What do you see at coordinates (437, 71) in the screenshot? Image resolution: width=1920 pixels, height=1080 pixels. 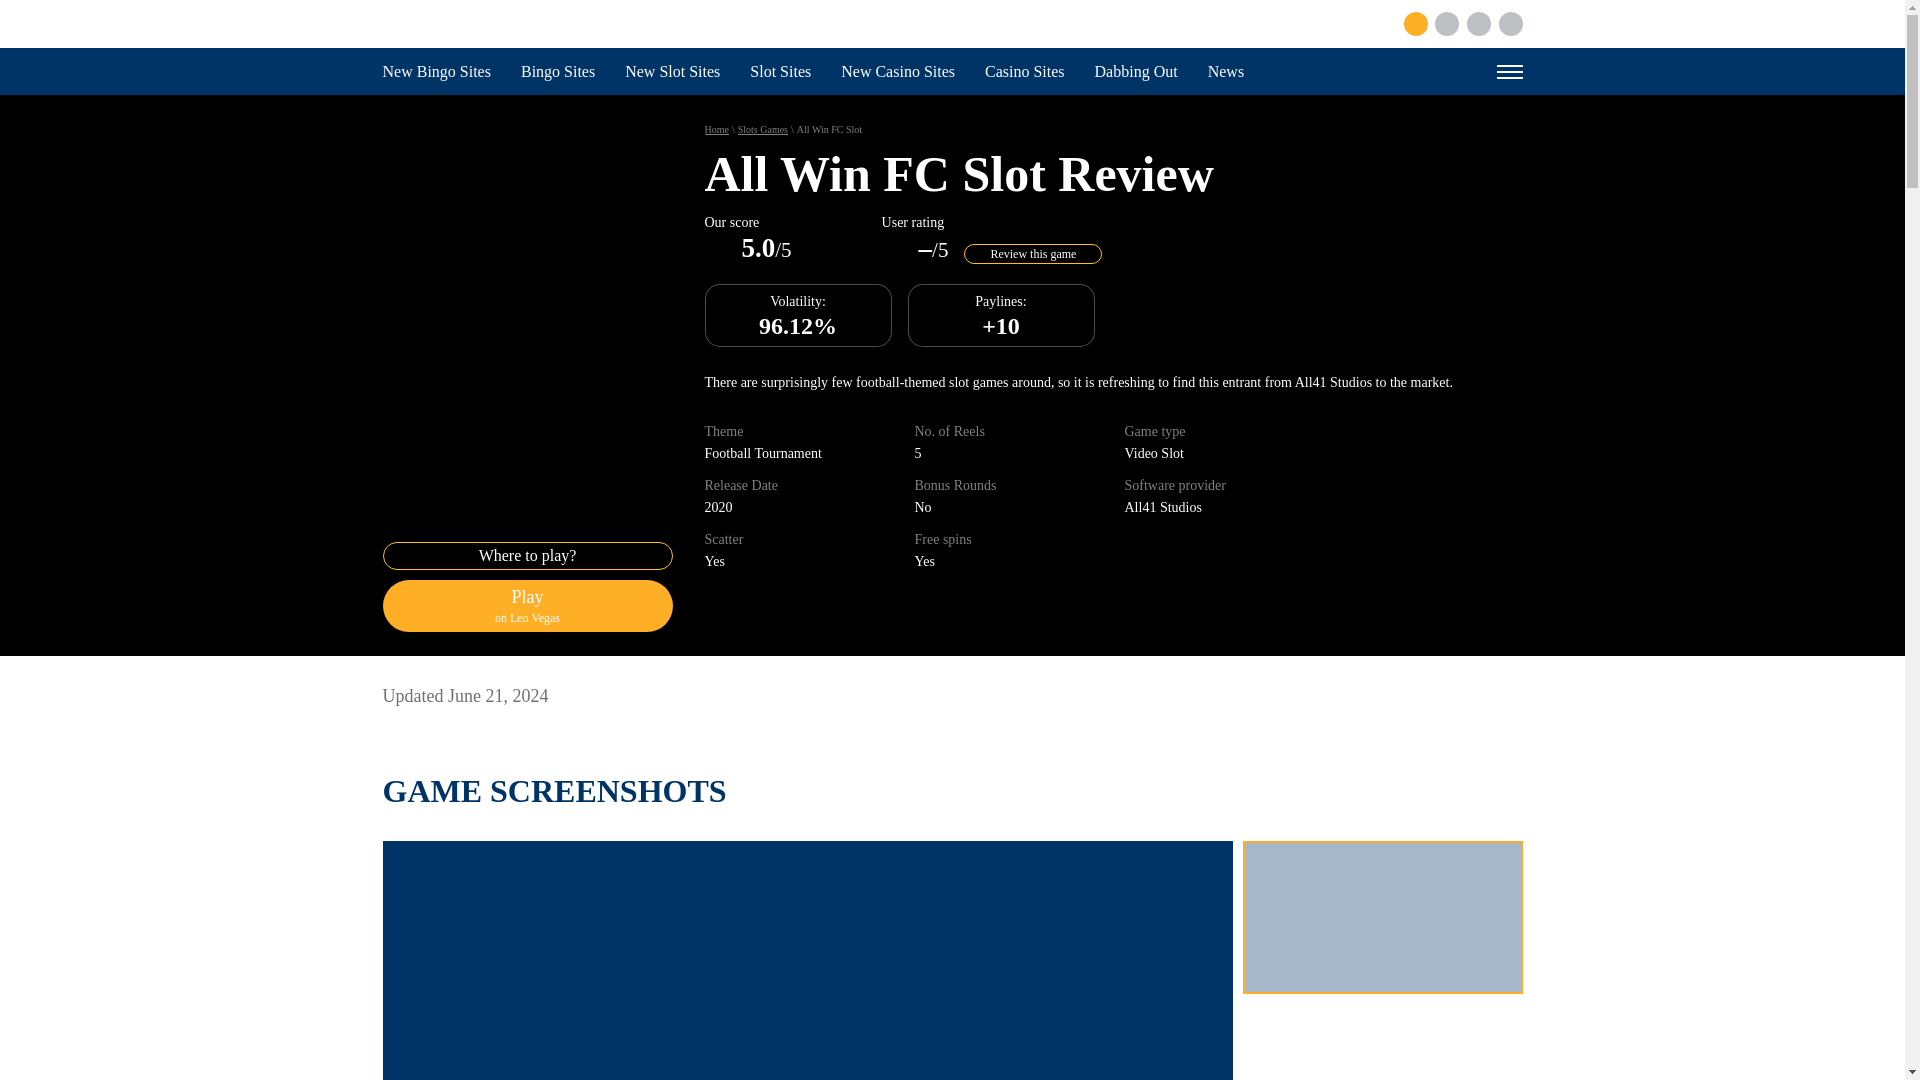 I see `New Bingo Sites` at bounding box center [437, 71].